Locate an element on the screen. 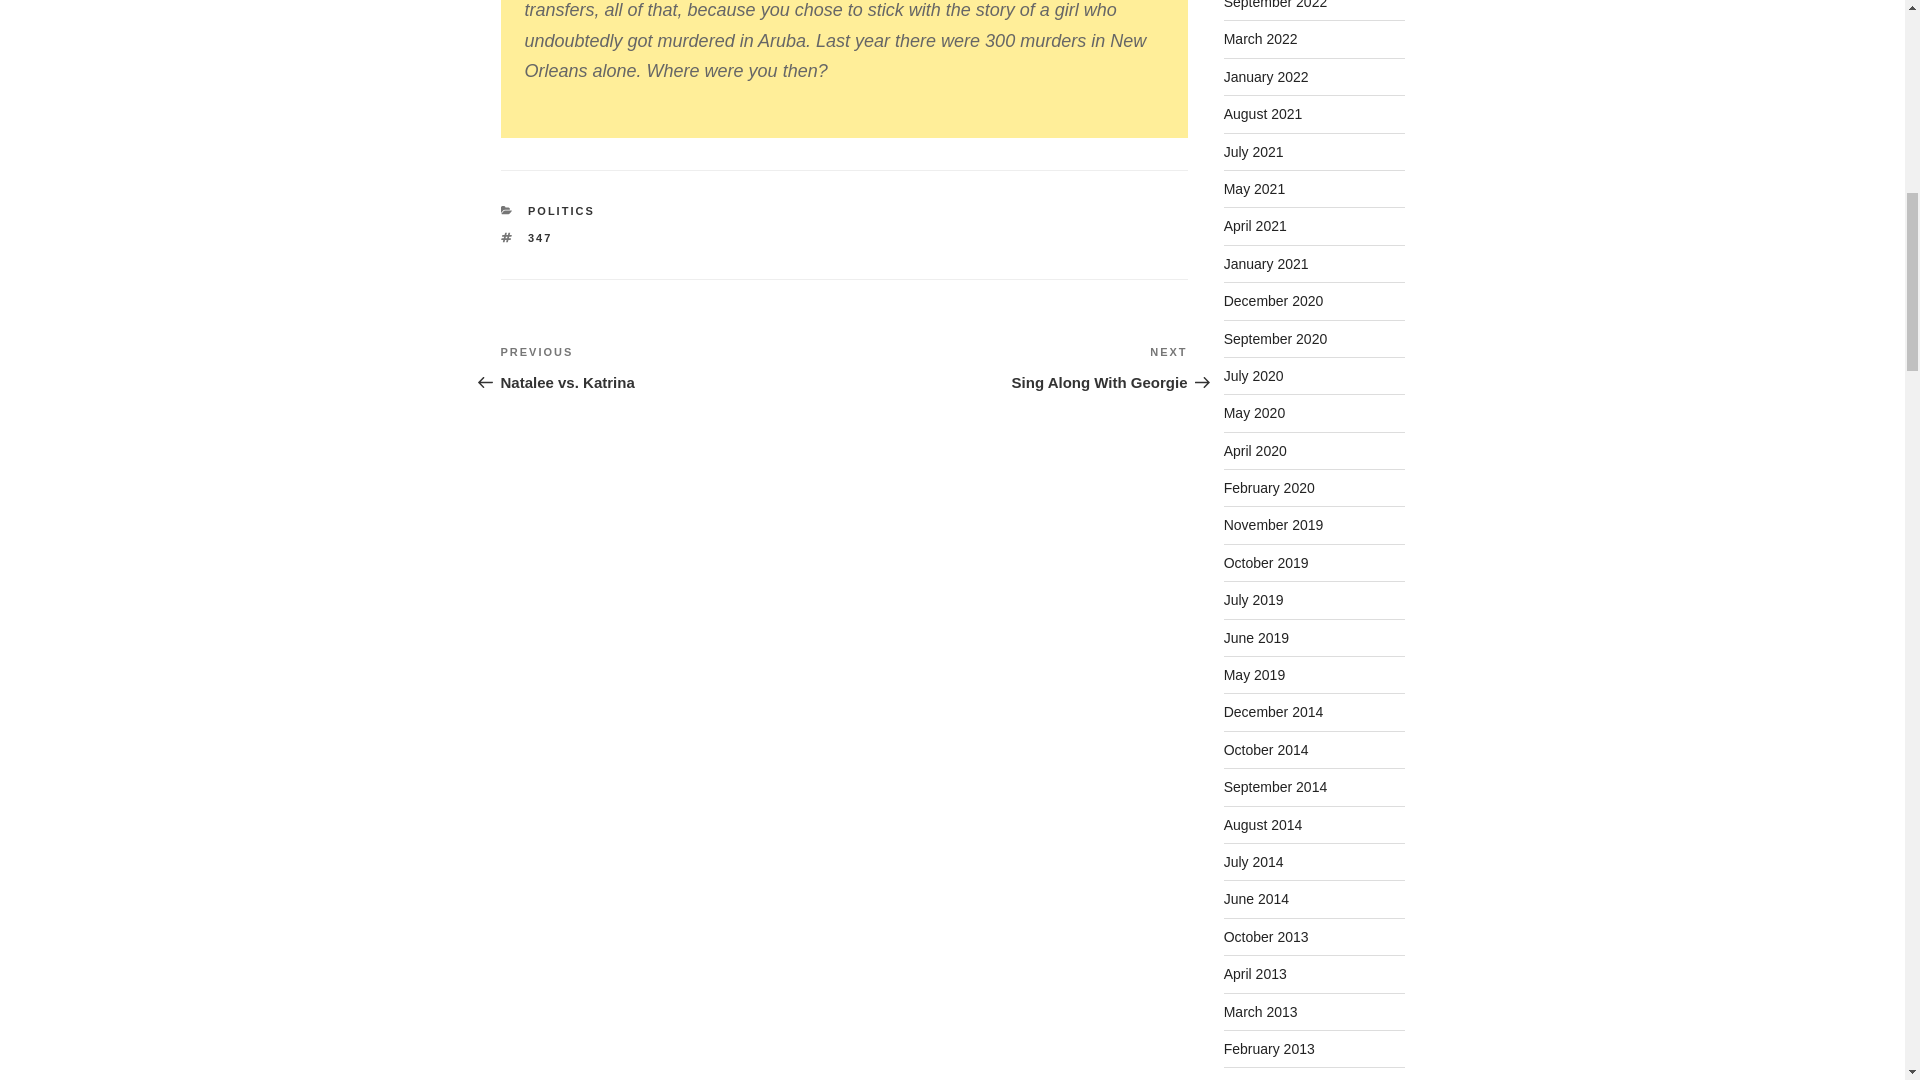 This screenshot has height=1080, width=1920. April 2021 is located at coordinates (1254, 151).